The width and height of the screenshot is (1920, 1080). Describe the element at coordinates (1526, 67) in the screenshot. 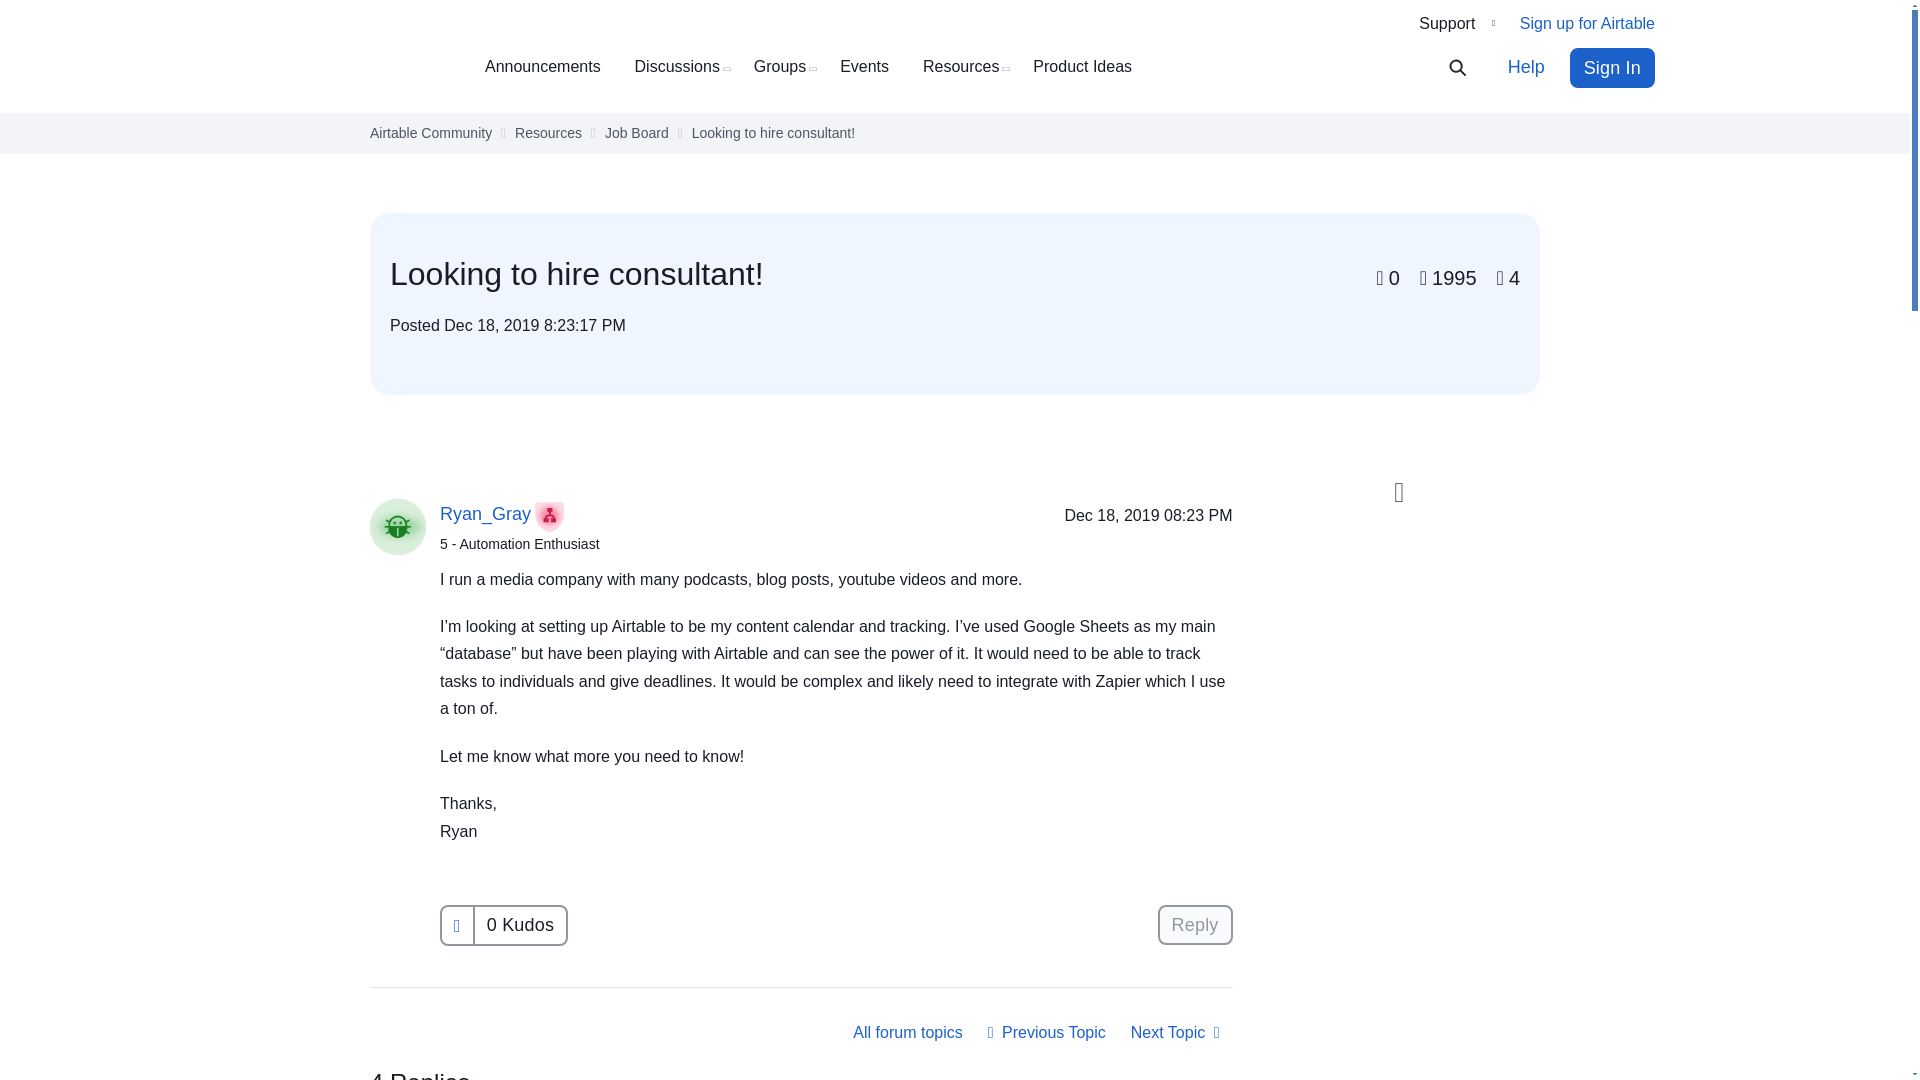

I see `Help` at that location.